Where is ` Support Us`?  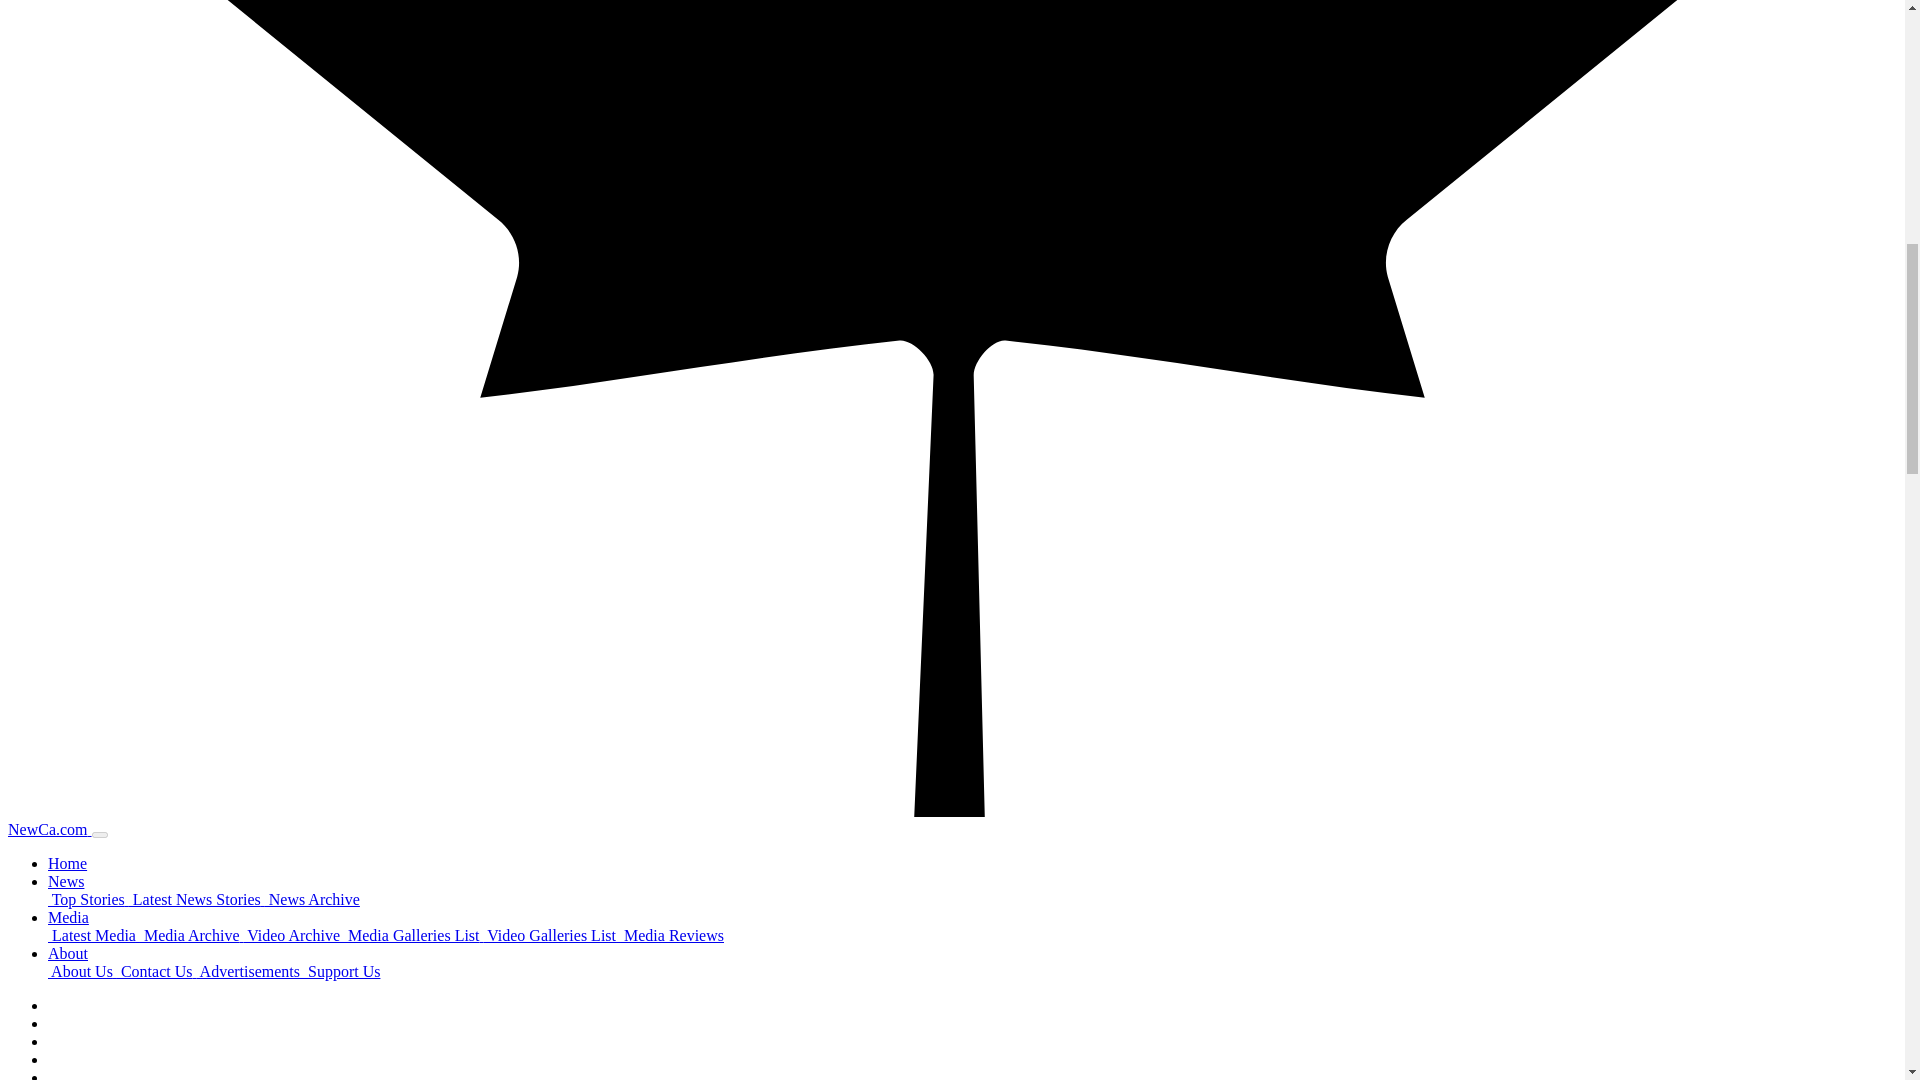
 Support Us is located at coordinates (342, 971).